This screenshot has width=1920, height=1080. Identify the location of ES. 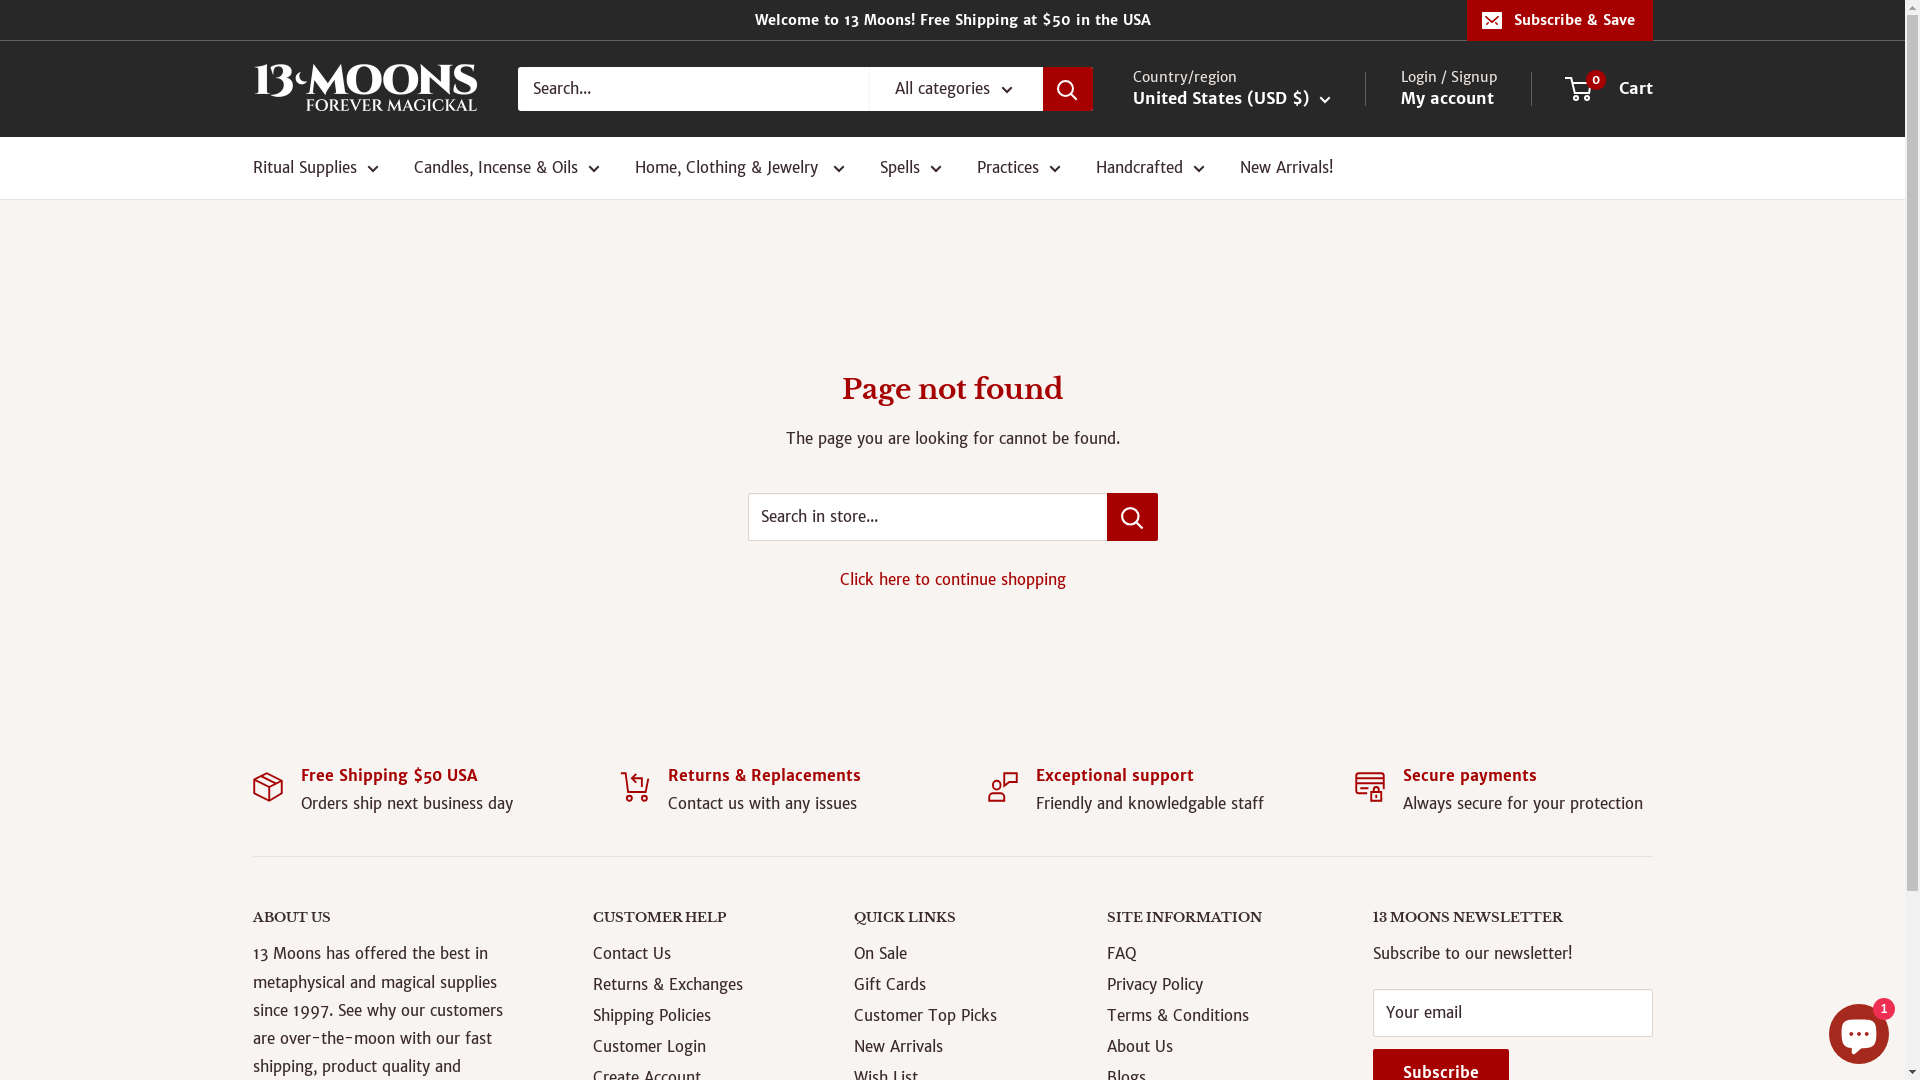
(1215, 769).